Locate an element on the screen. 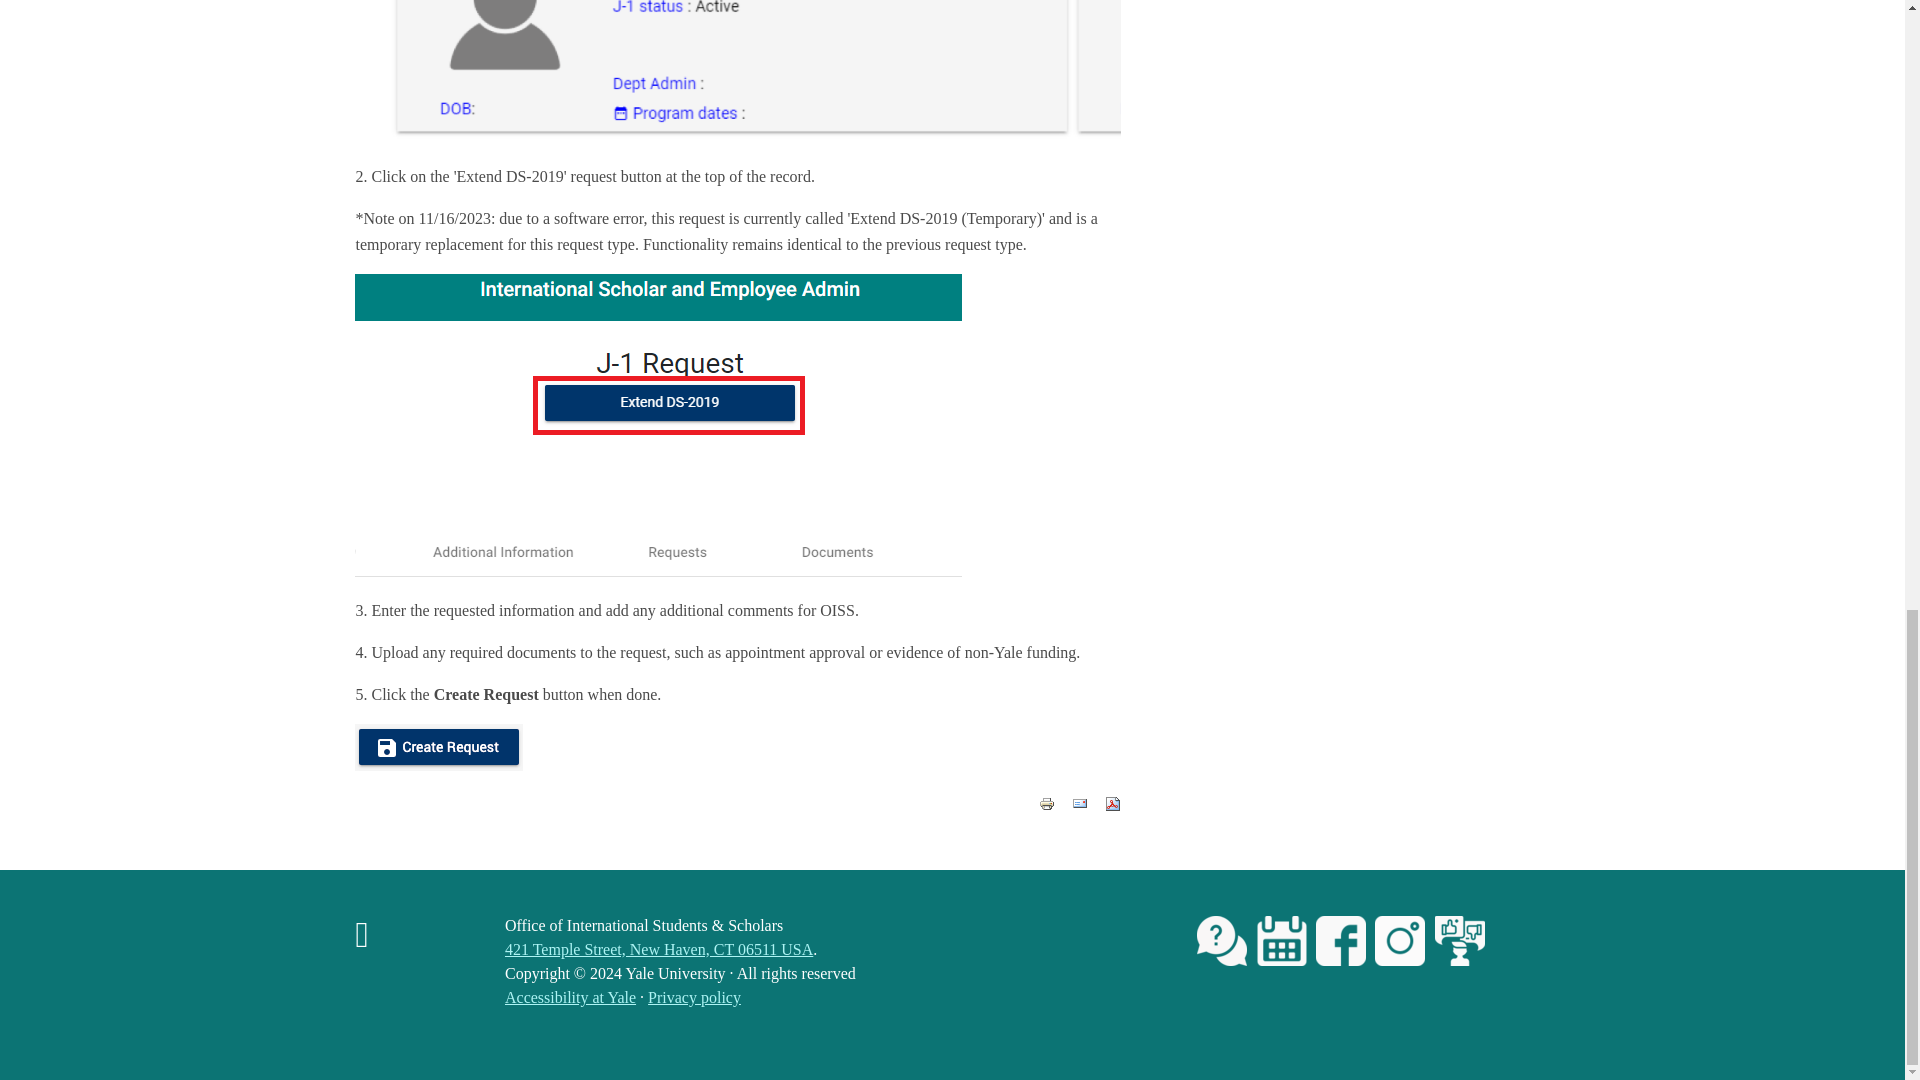 The image size is (1920, 1080). Print-Friendly Version is located at coordinates (1046, 804).